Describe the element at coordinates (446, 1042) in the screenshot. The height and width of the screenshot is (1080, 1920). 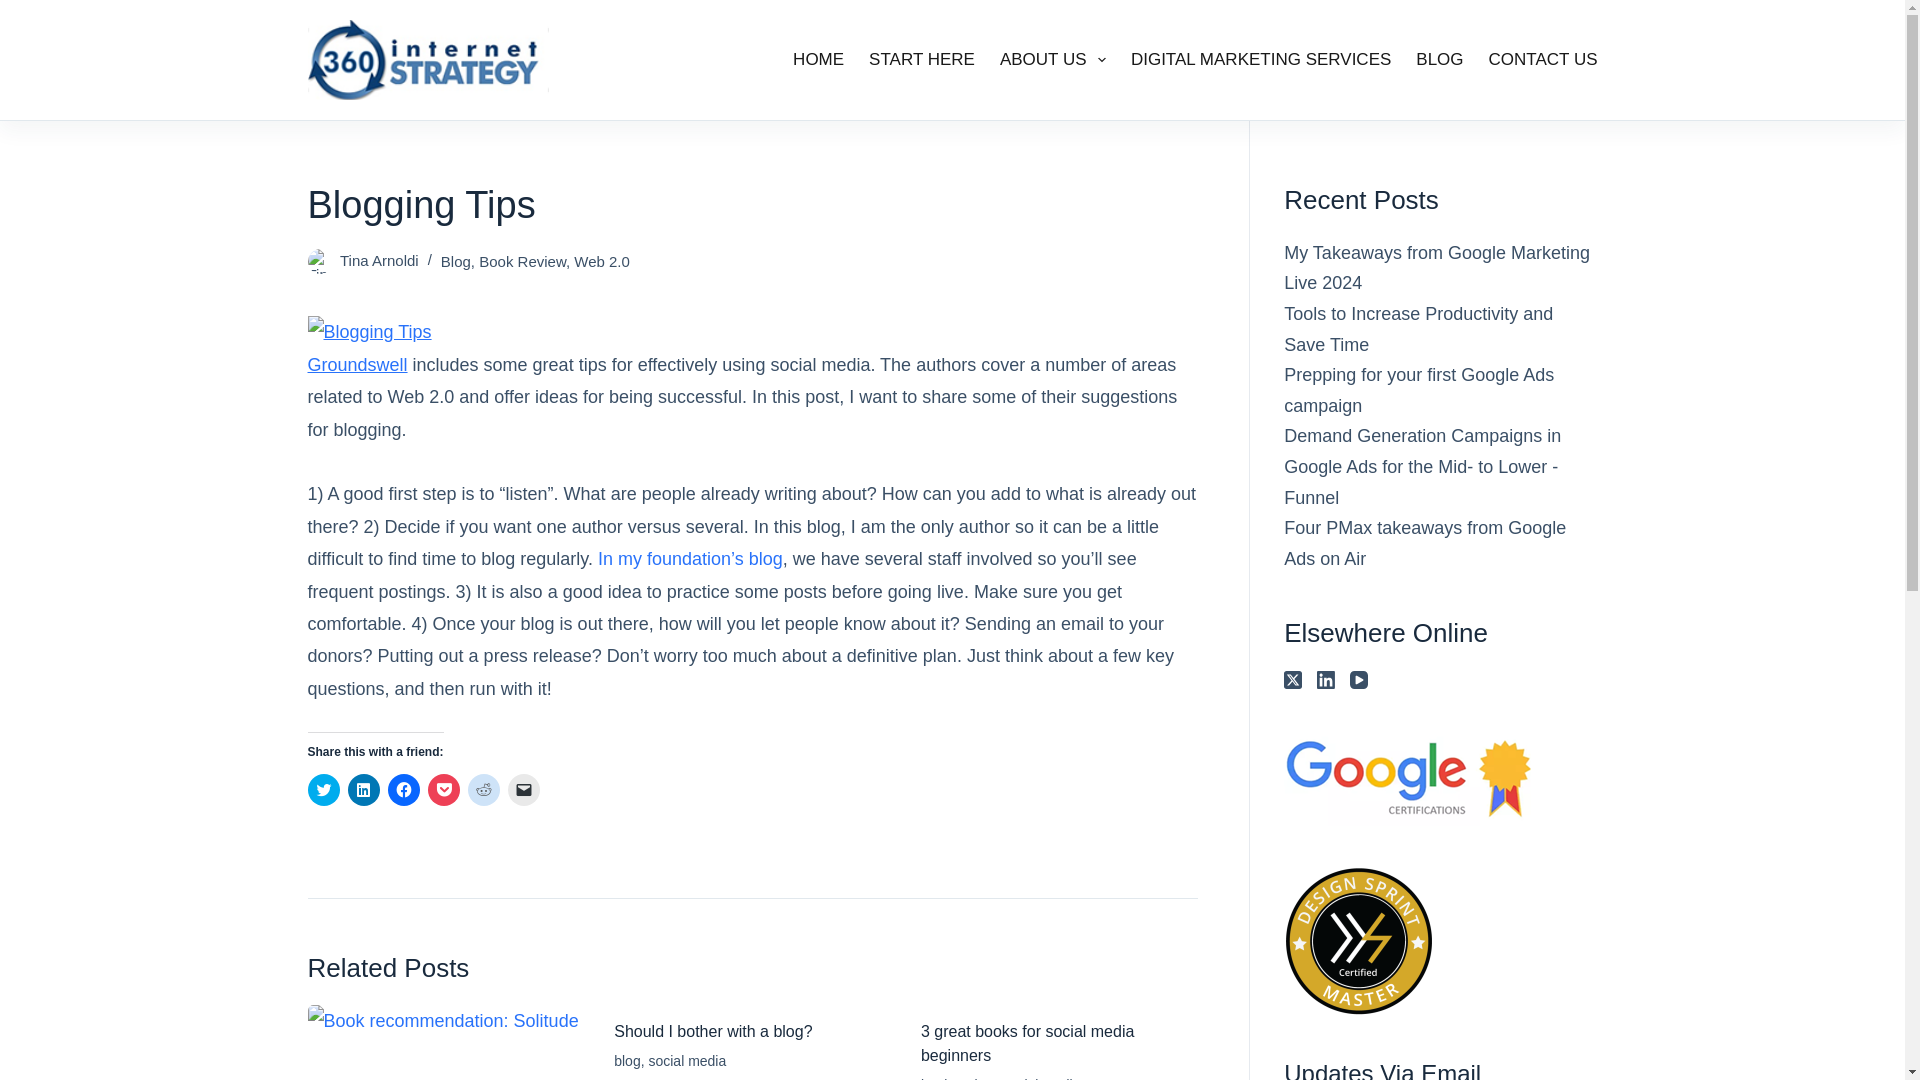
I see `Book recommendation: Solitude` at that location.